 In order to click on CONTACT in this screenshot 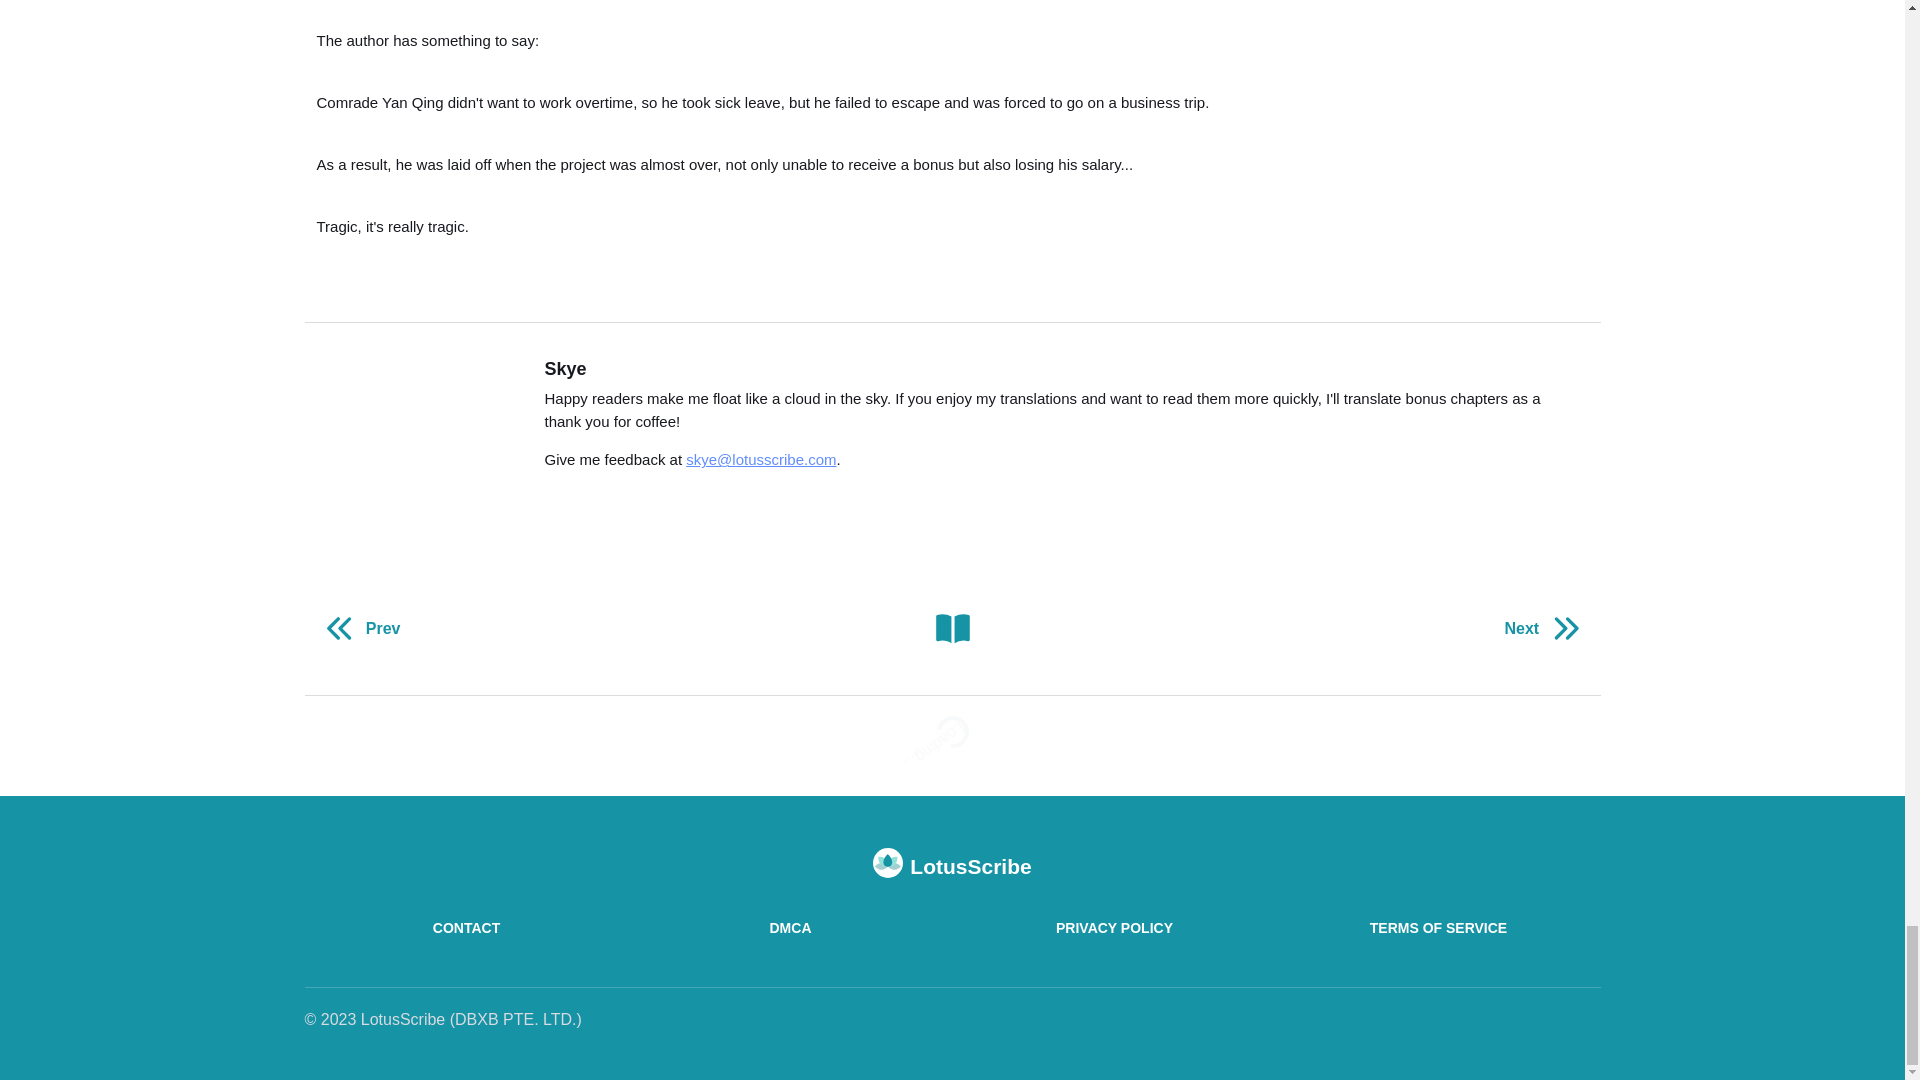, I will do `click(466, 928)`.